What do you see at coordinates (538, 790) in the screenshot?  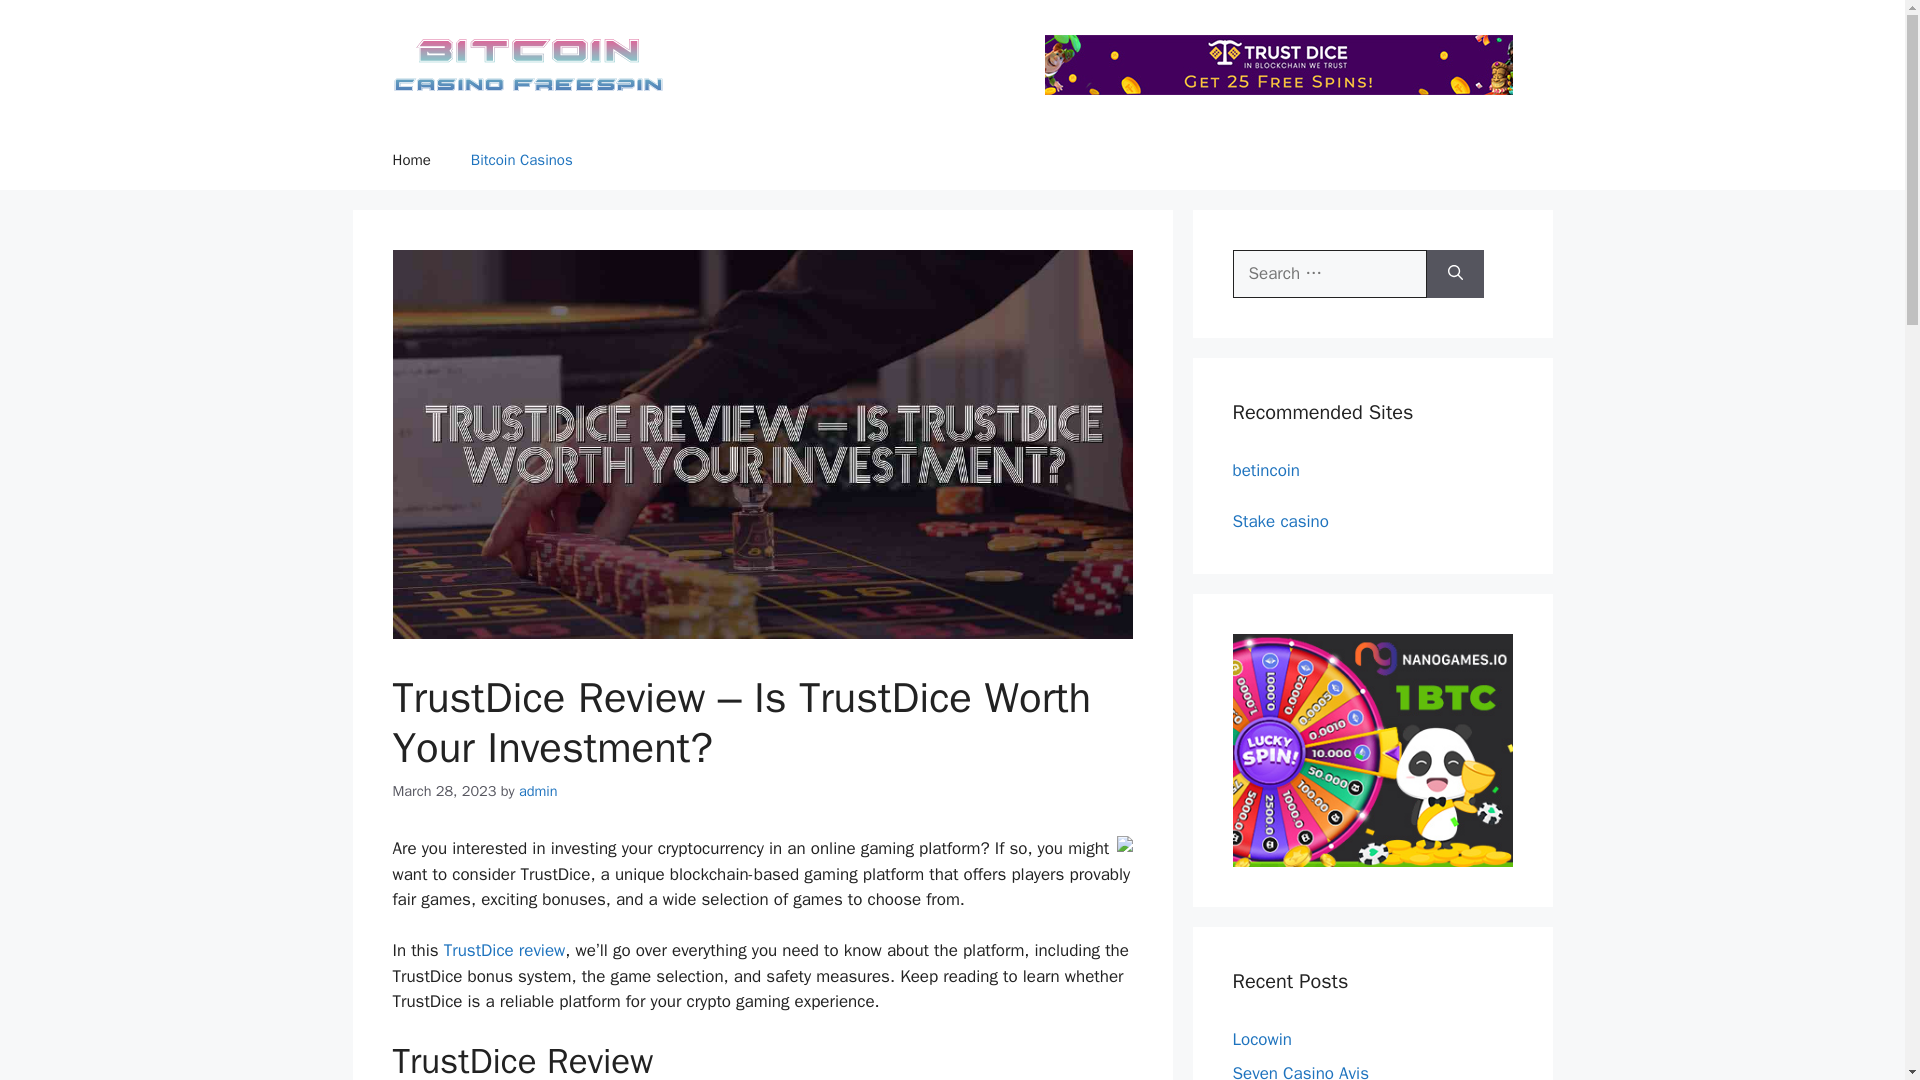 I see `admin` at bounding box center [538, 790].